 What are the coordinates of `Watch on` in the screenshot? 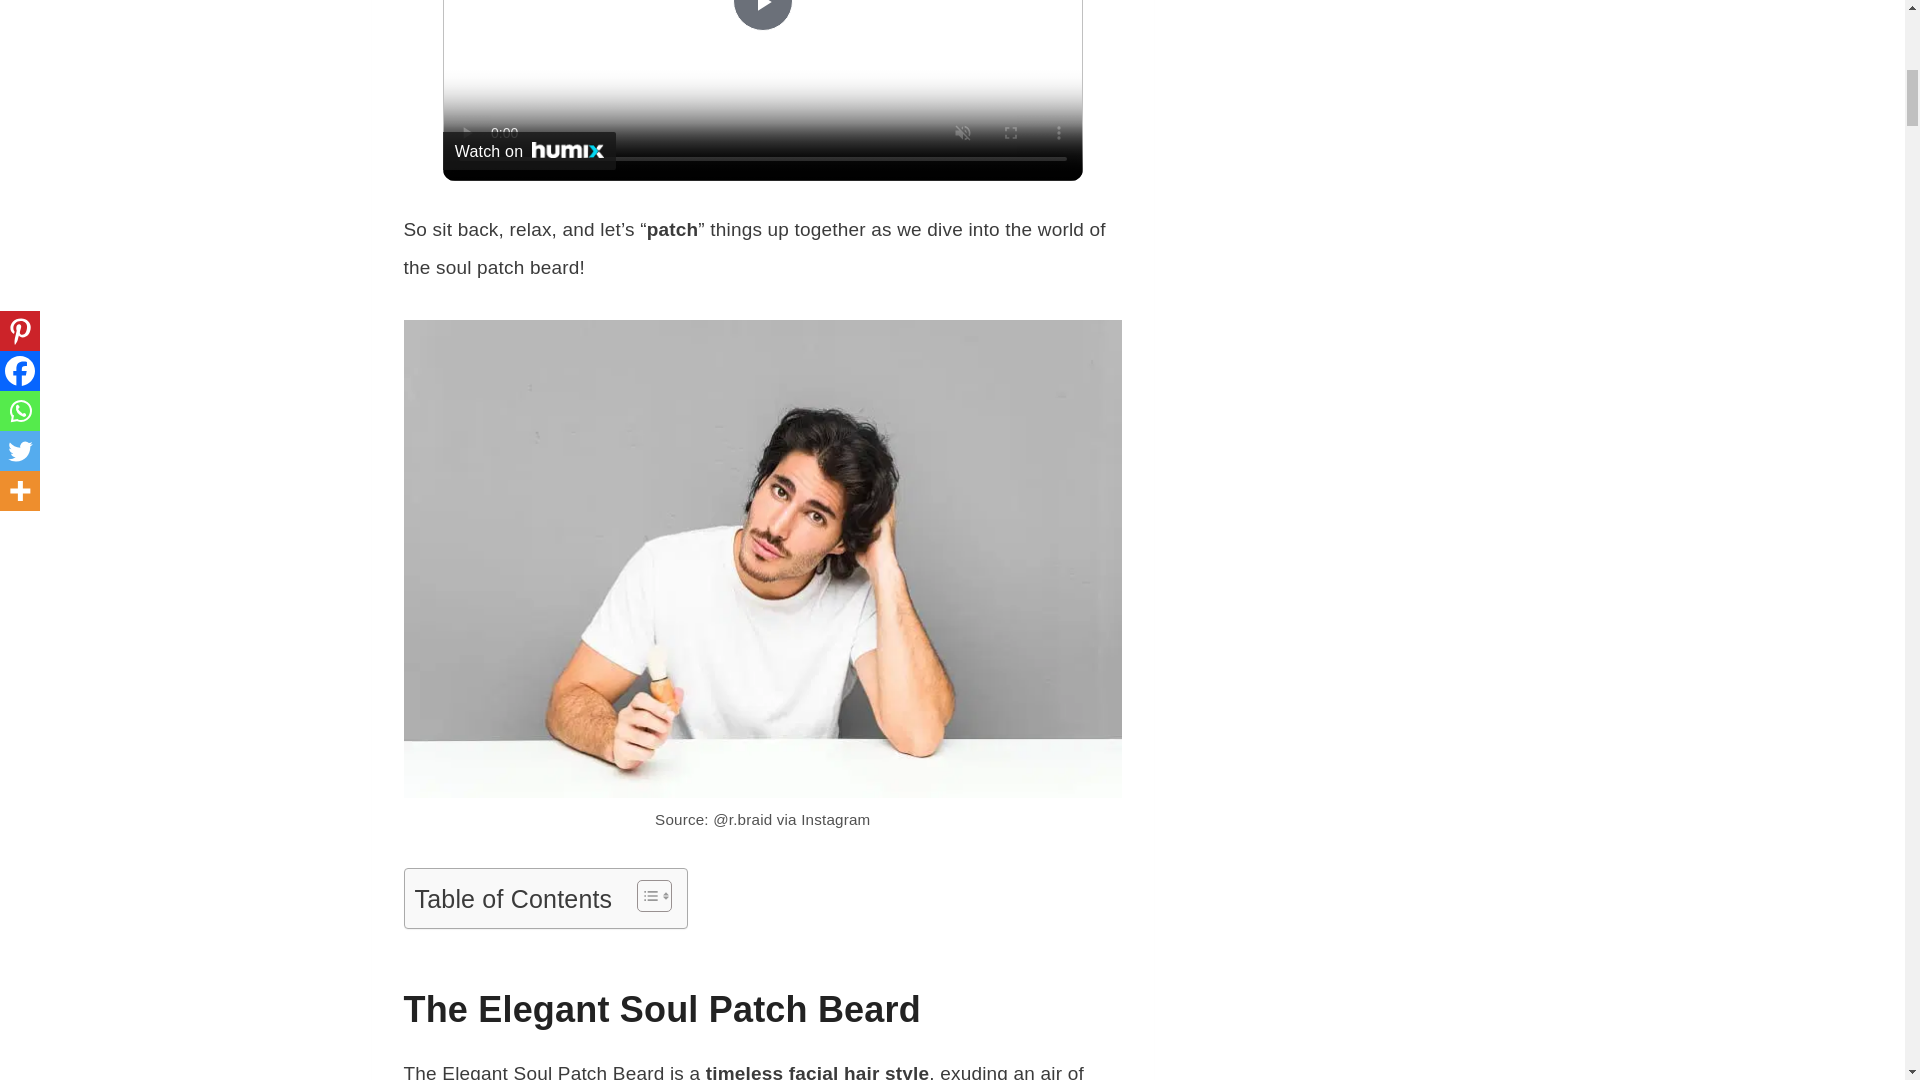 It's located at (530, 150).